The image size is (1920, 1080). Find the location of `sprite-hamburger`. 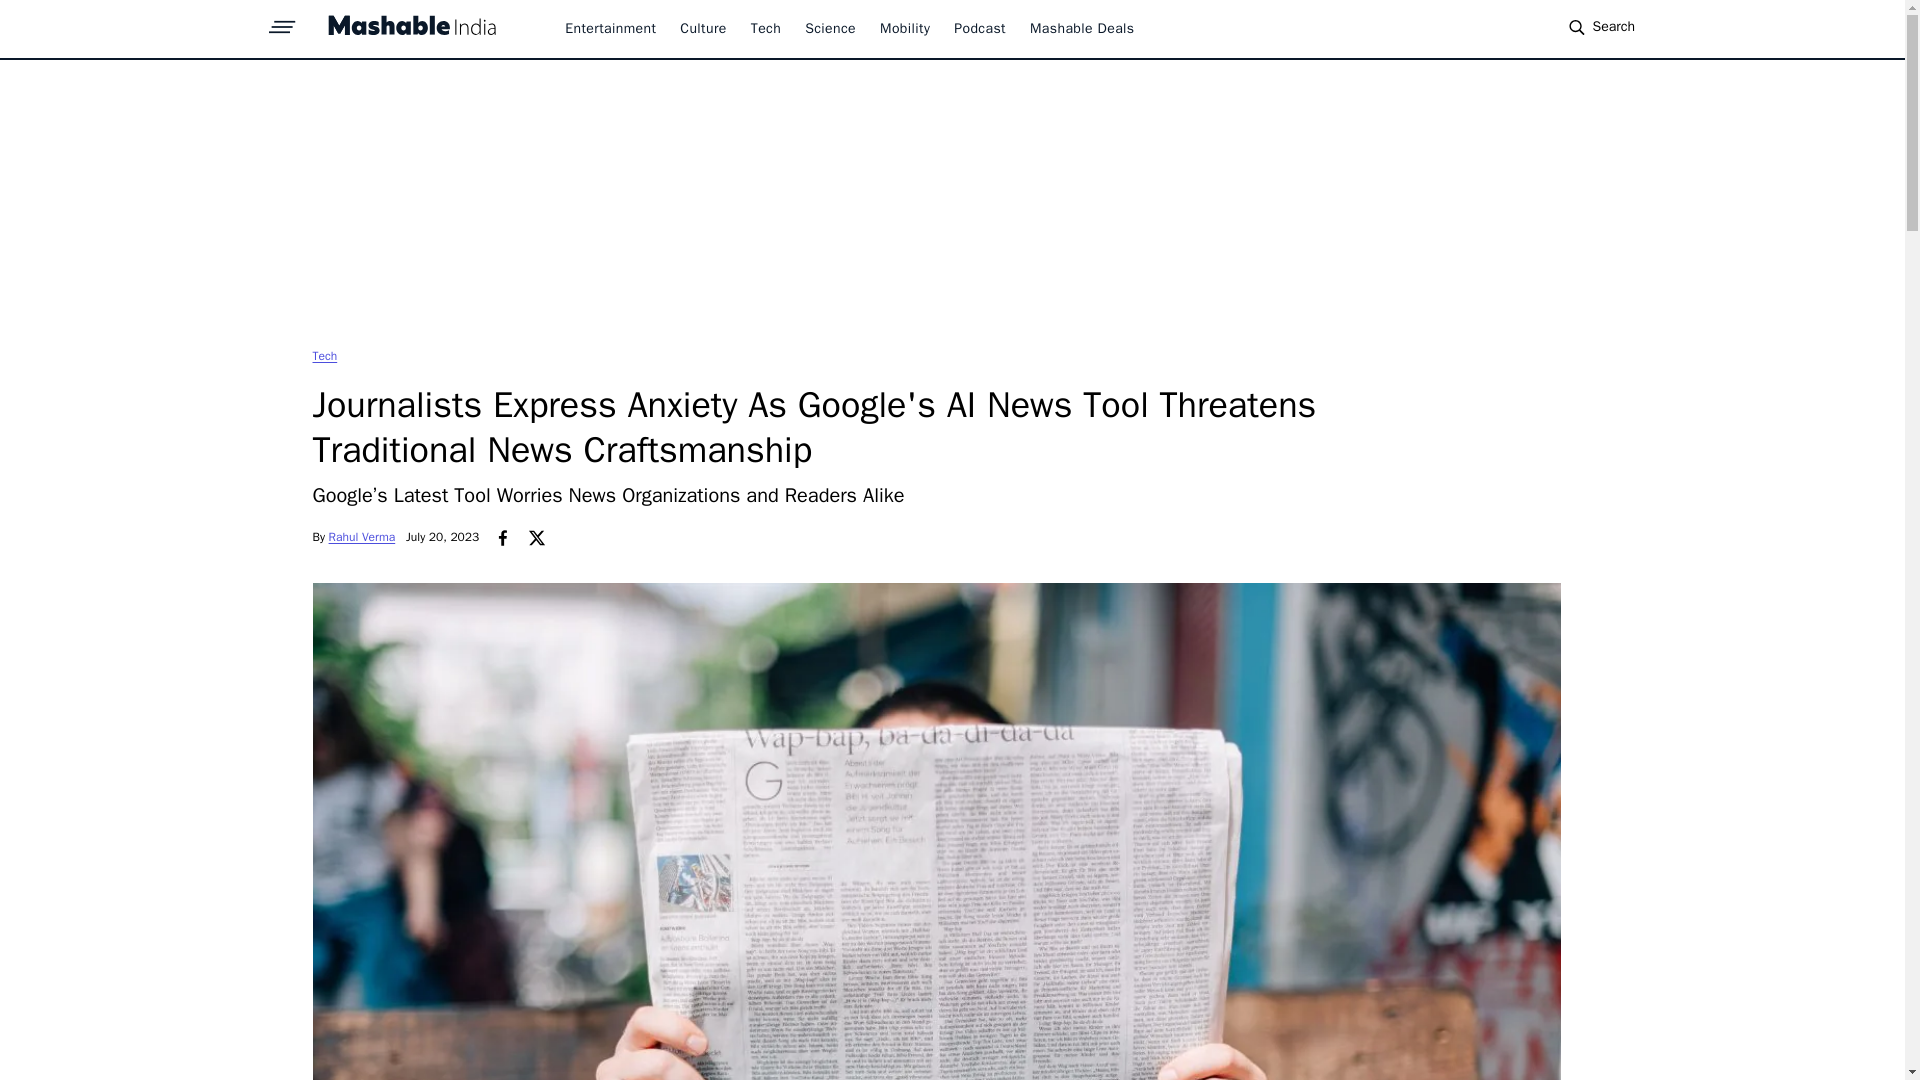

sprite-hamburger is located at coordinates (282, 21).